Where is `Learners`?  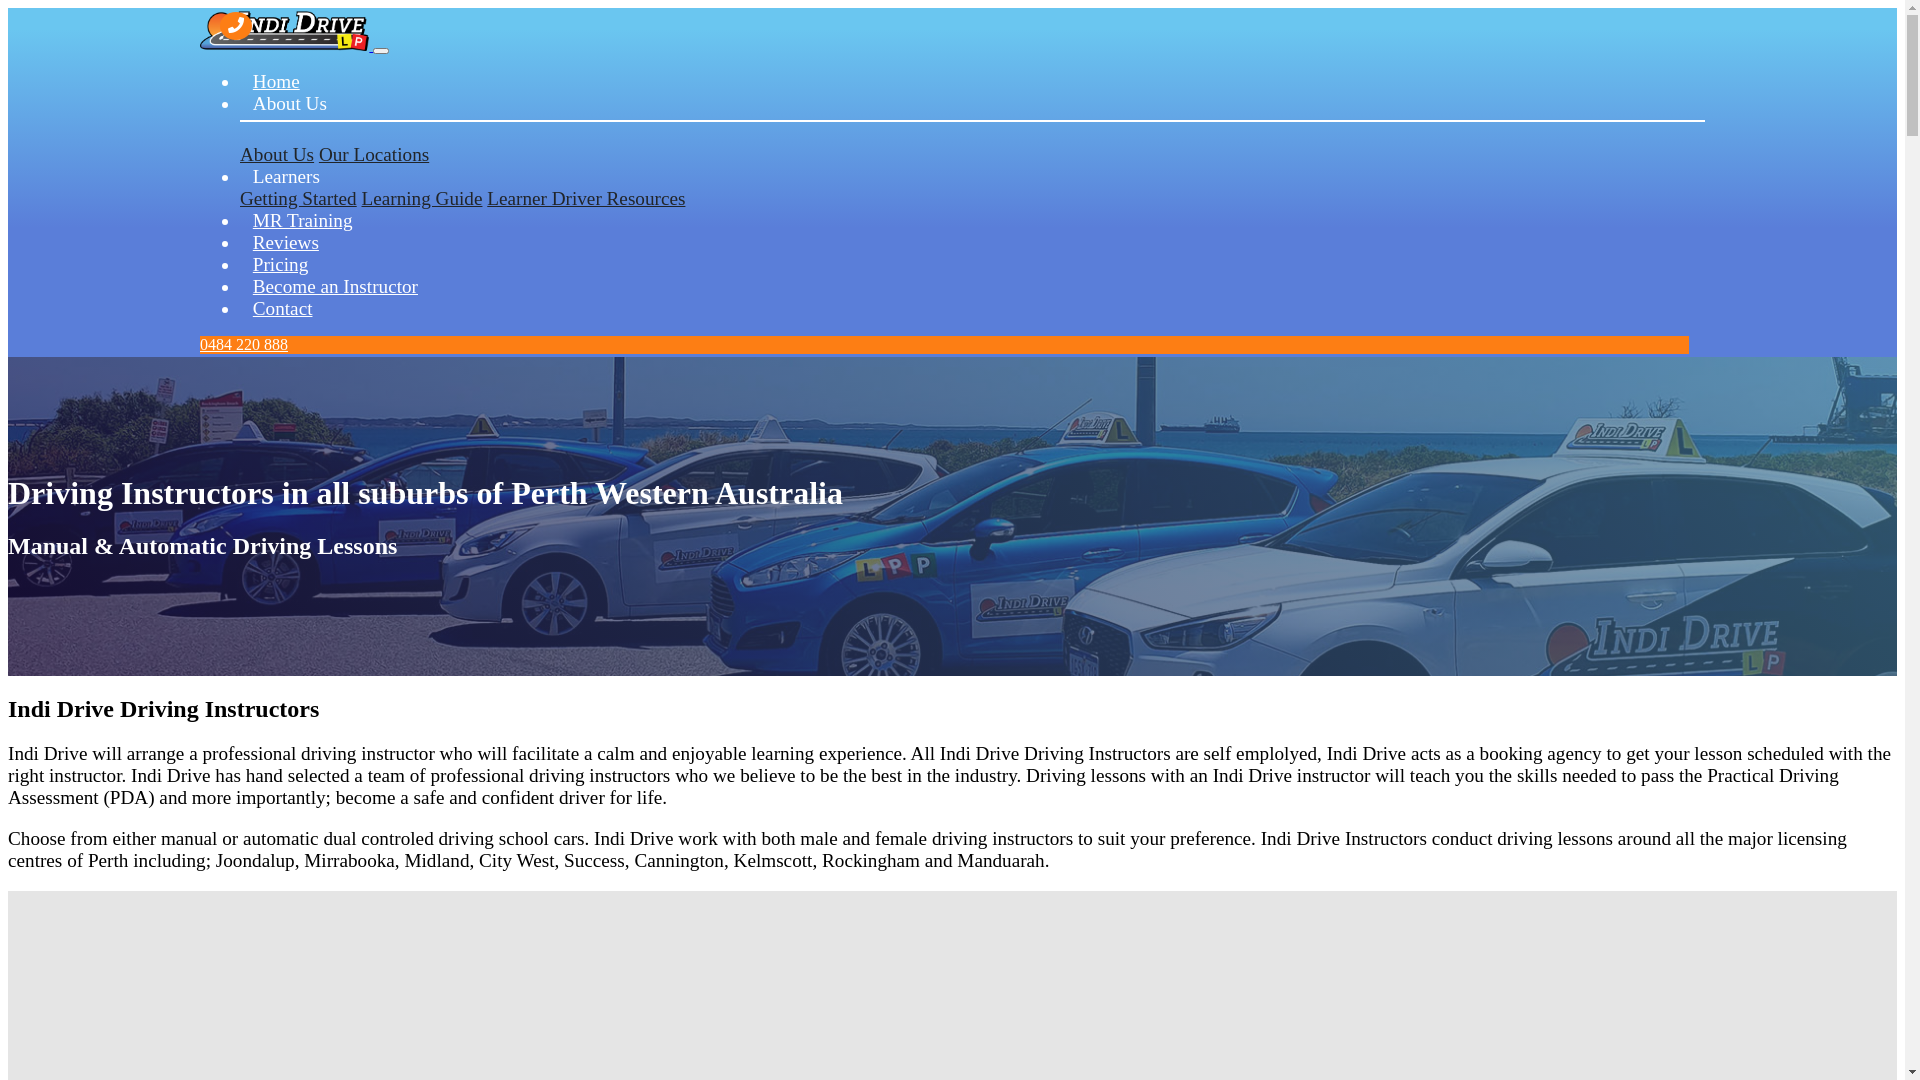 Learners is located at coordinates (286, 176).